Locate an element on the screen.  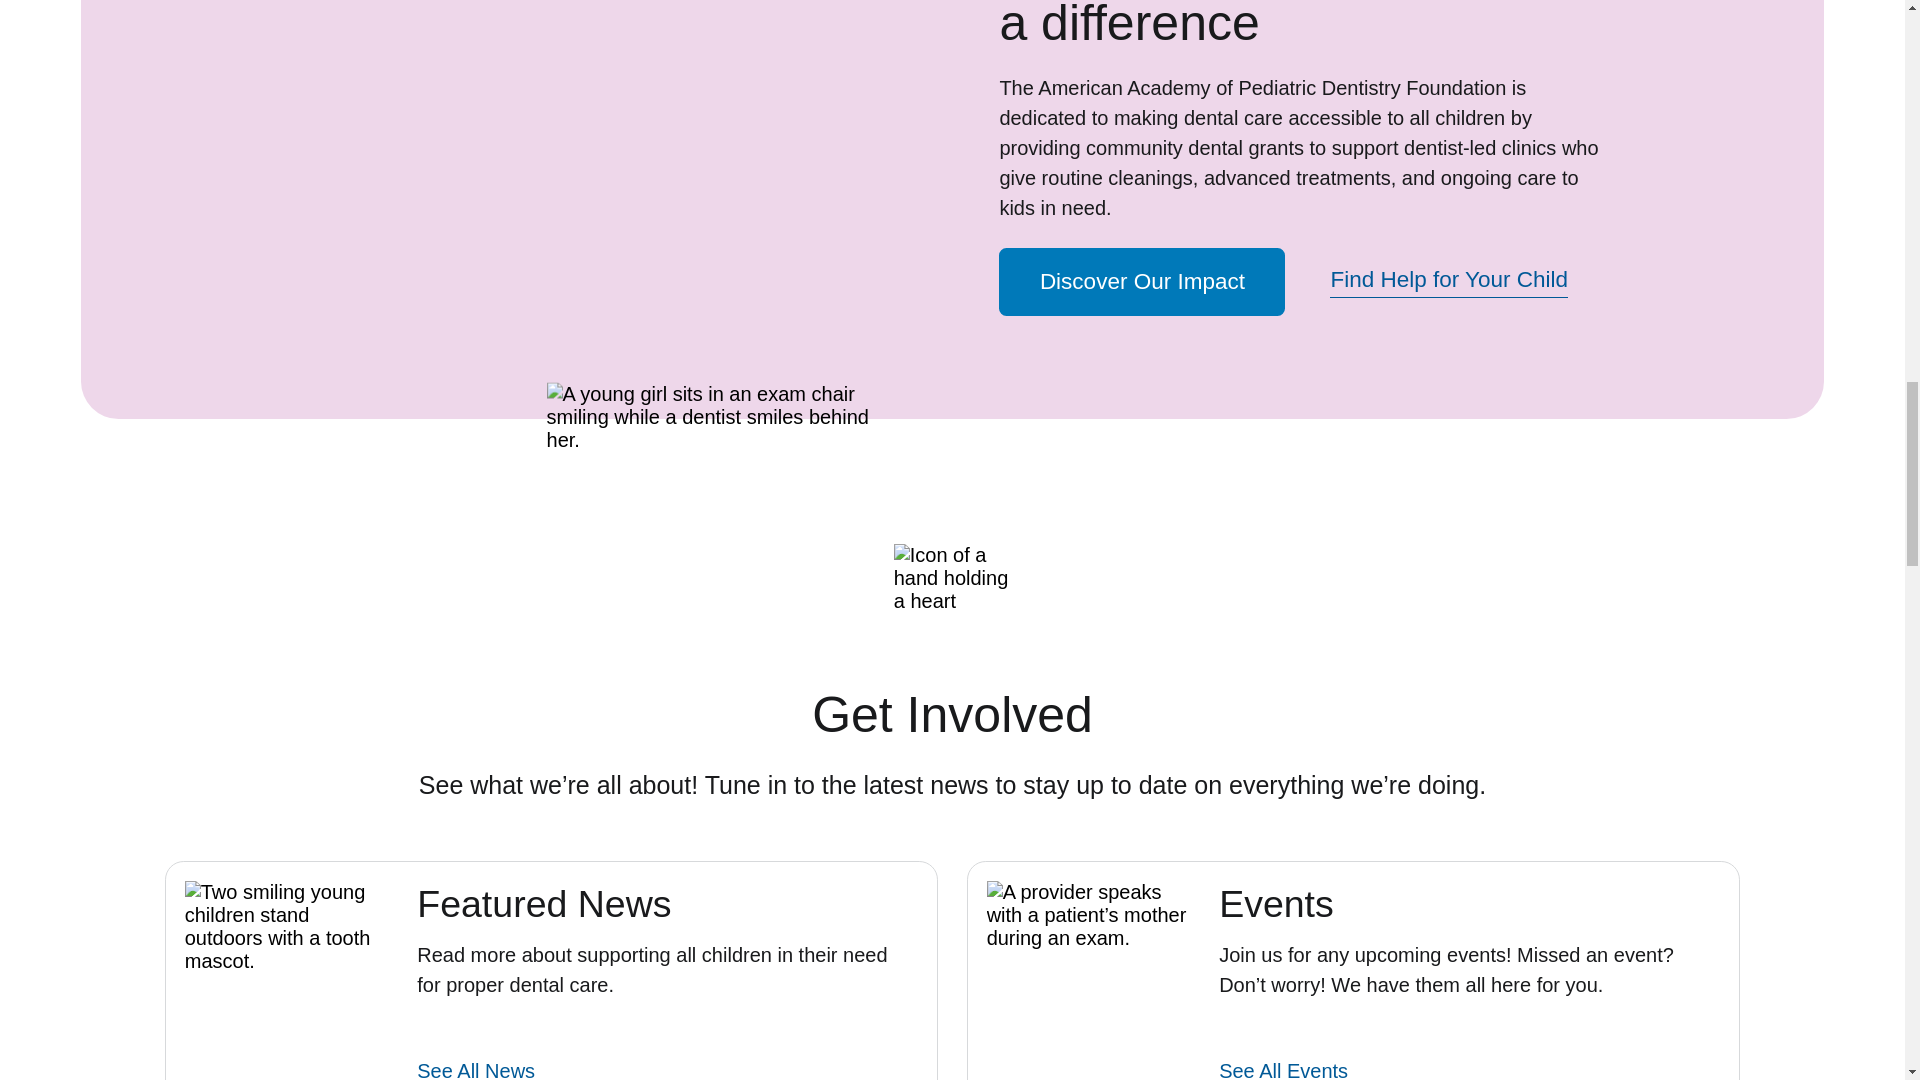
Find Help for Your Child is located at coordinates (1449, 282).